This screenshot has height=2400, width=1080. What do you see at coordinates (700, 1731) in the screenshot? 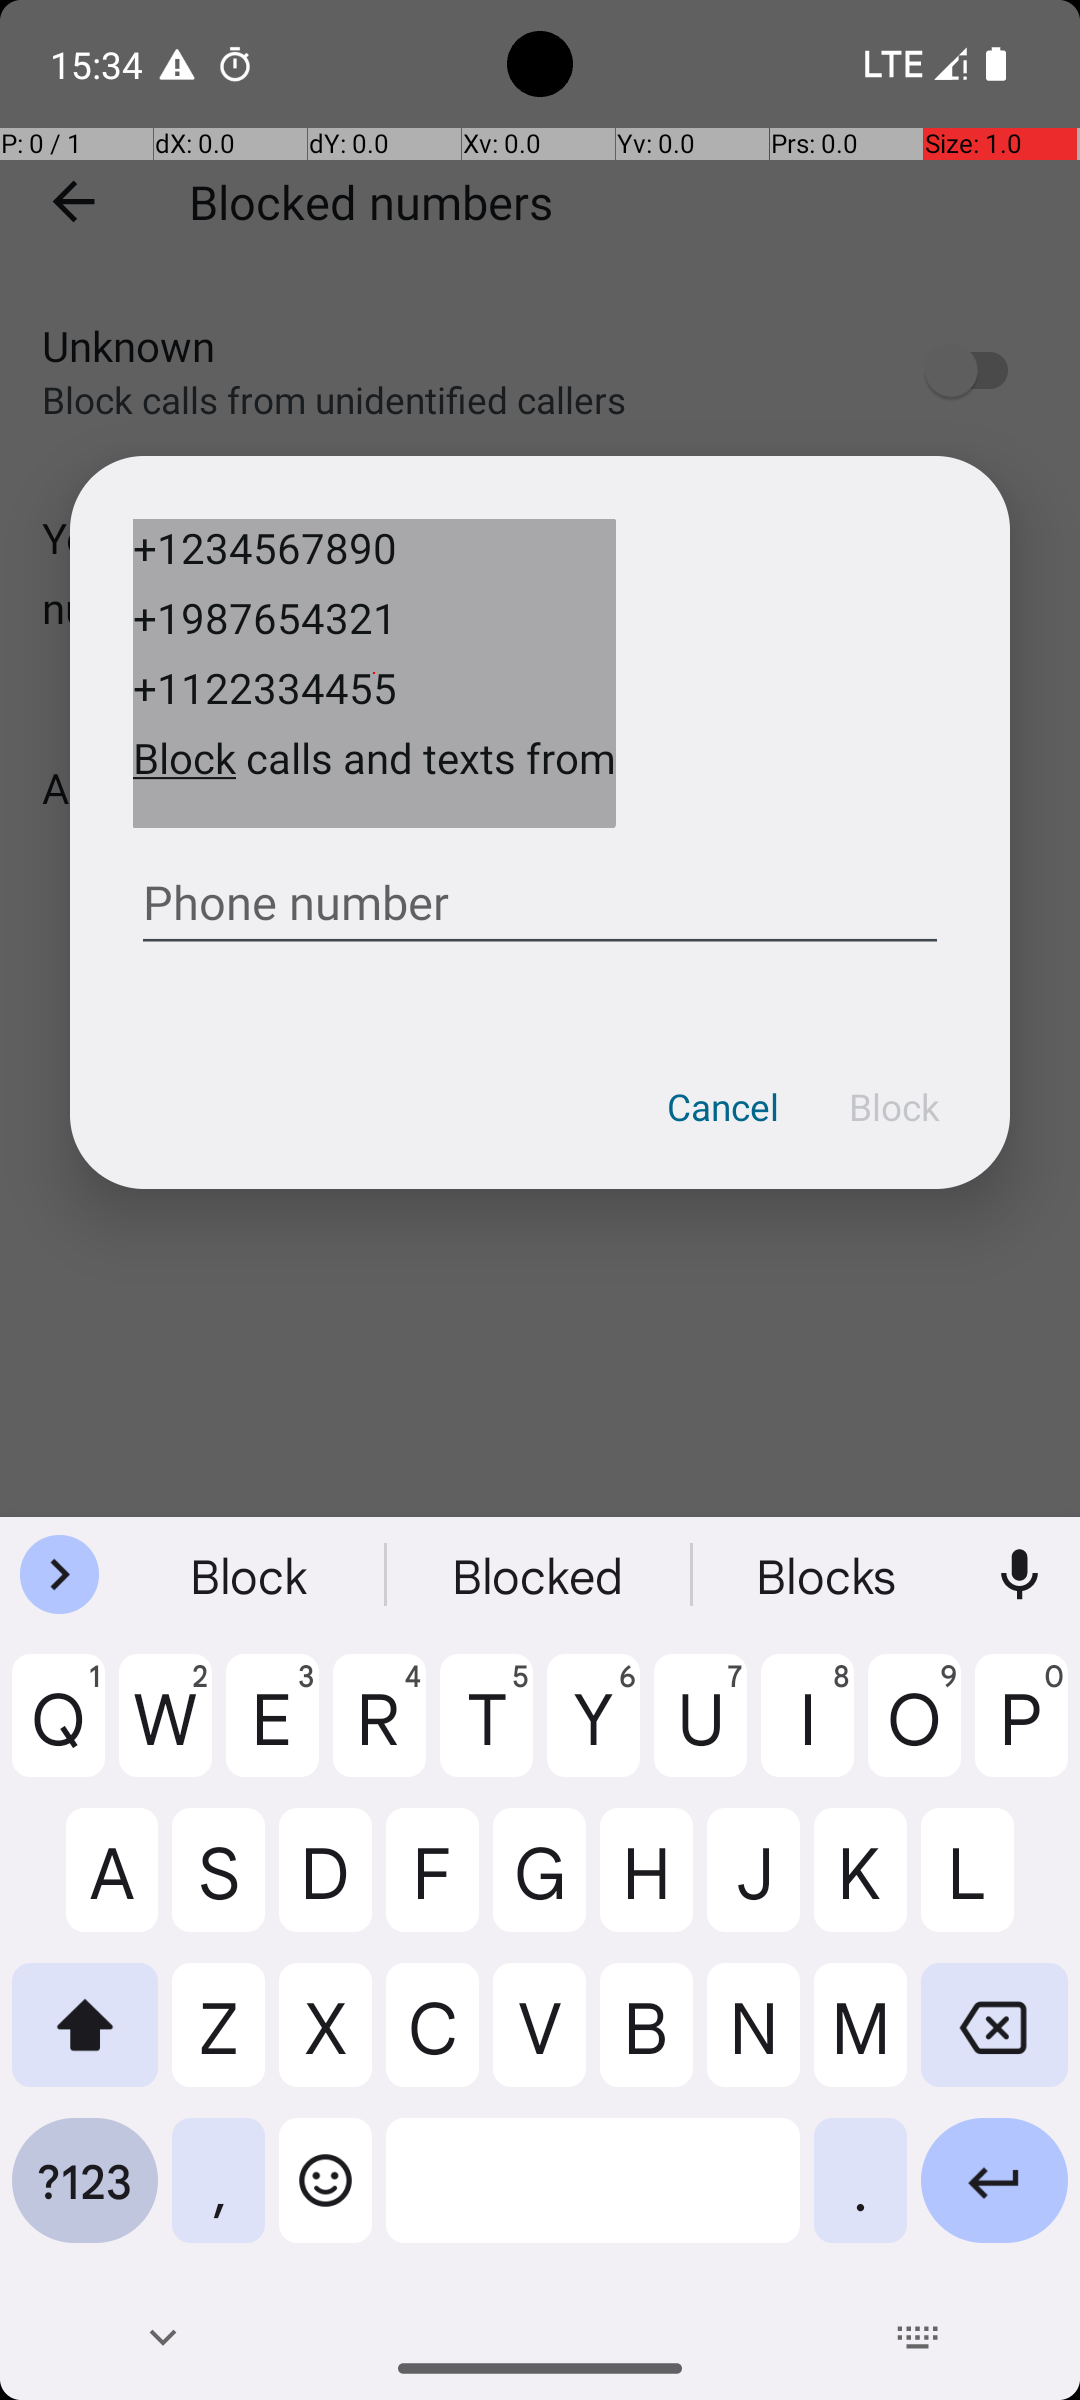
I see `U` at bounding box center [700, 1731].